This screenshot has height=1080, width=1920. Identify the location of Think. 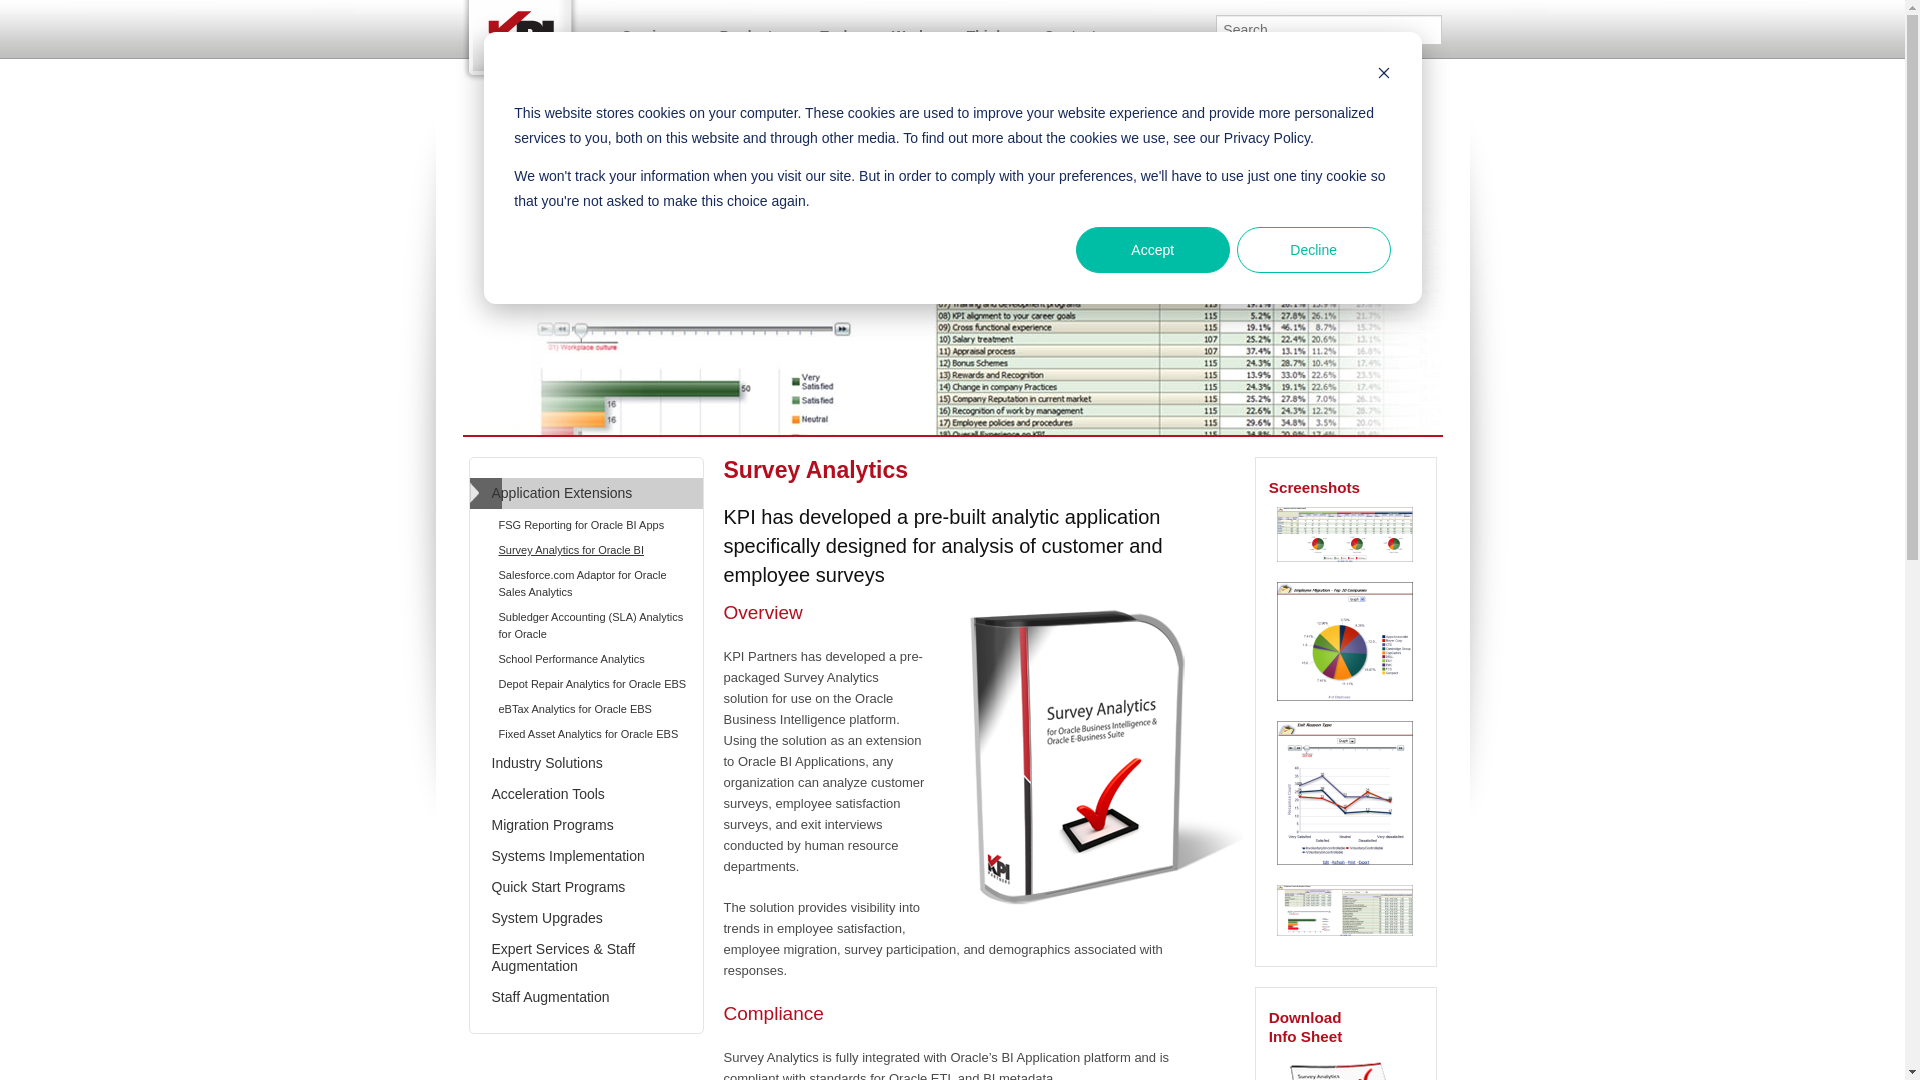
(984, 30).